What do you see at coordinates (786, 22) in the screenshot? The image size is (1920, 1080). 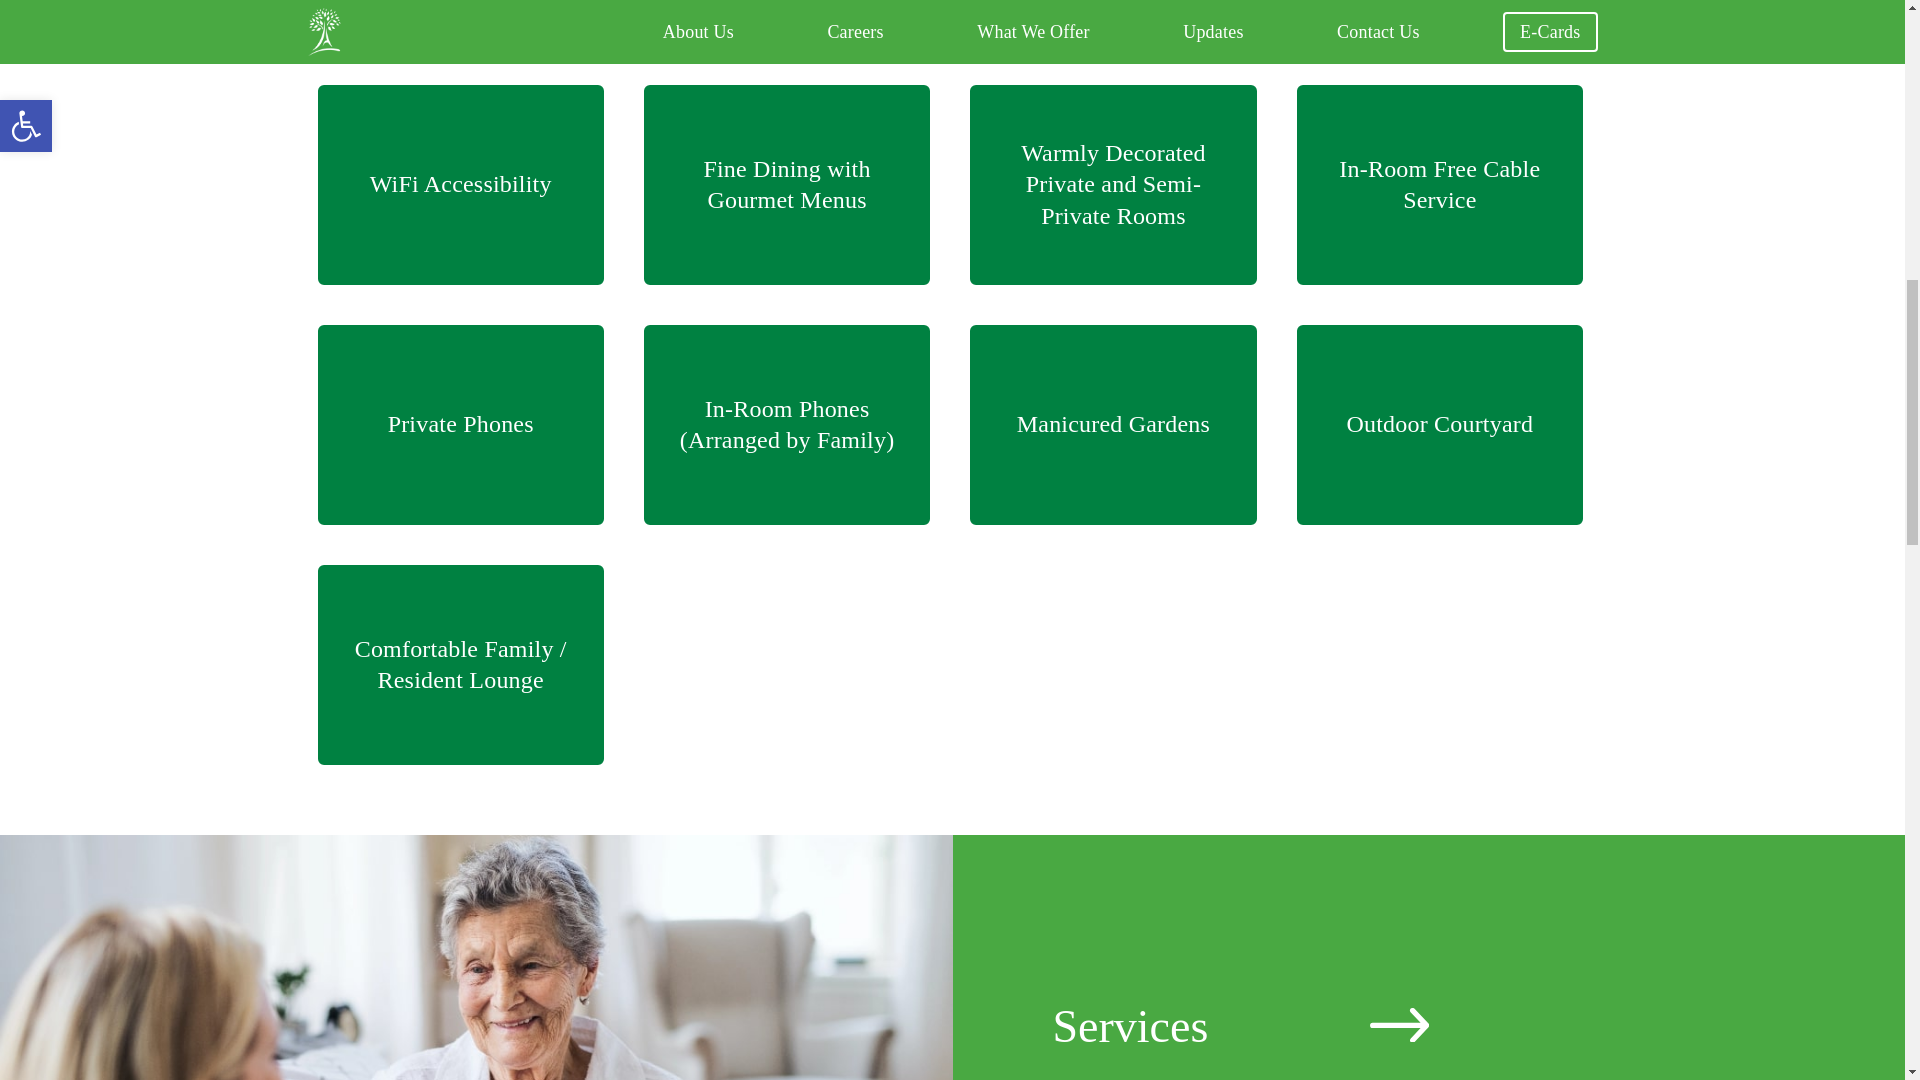 I see `On-Site Religious Services` at bounding box center [786, 22].